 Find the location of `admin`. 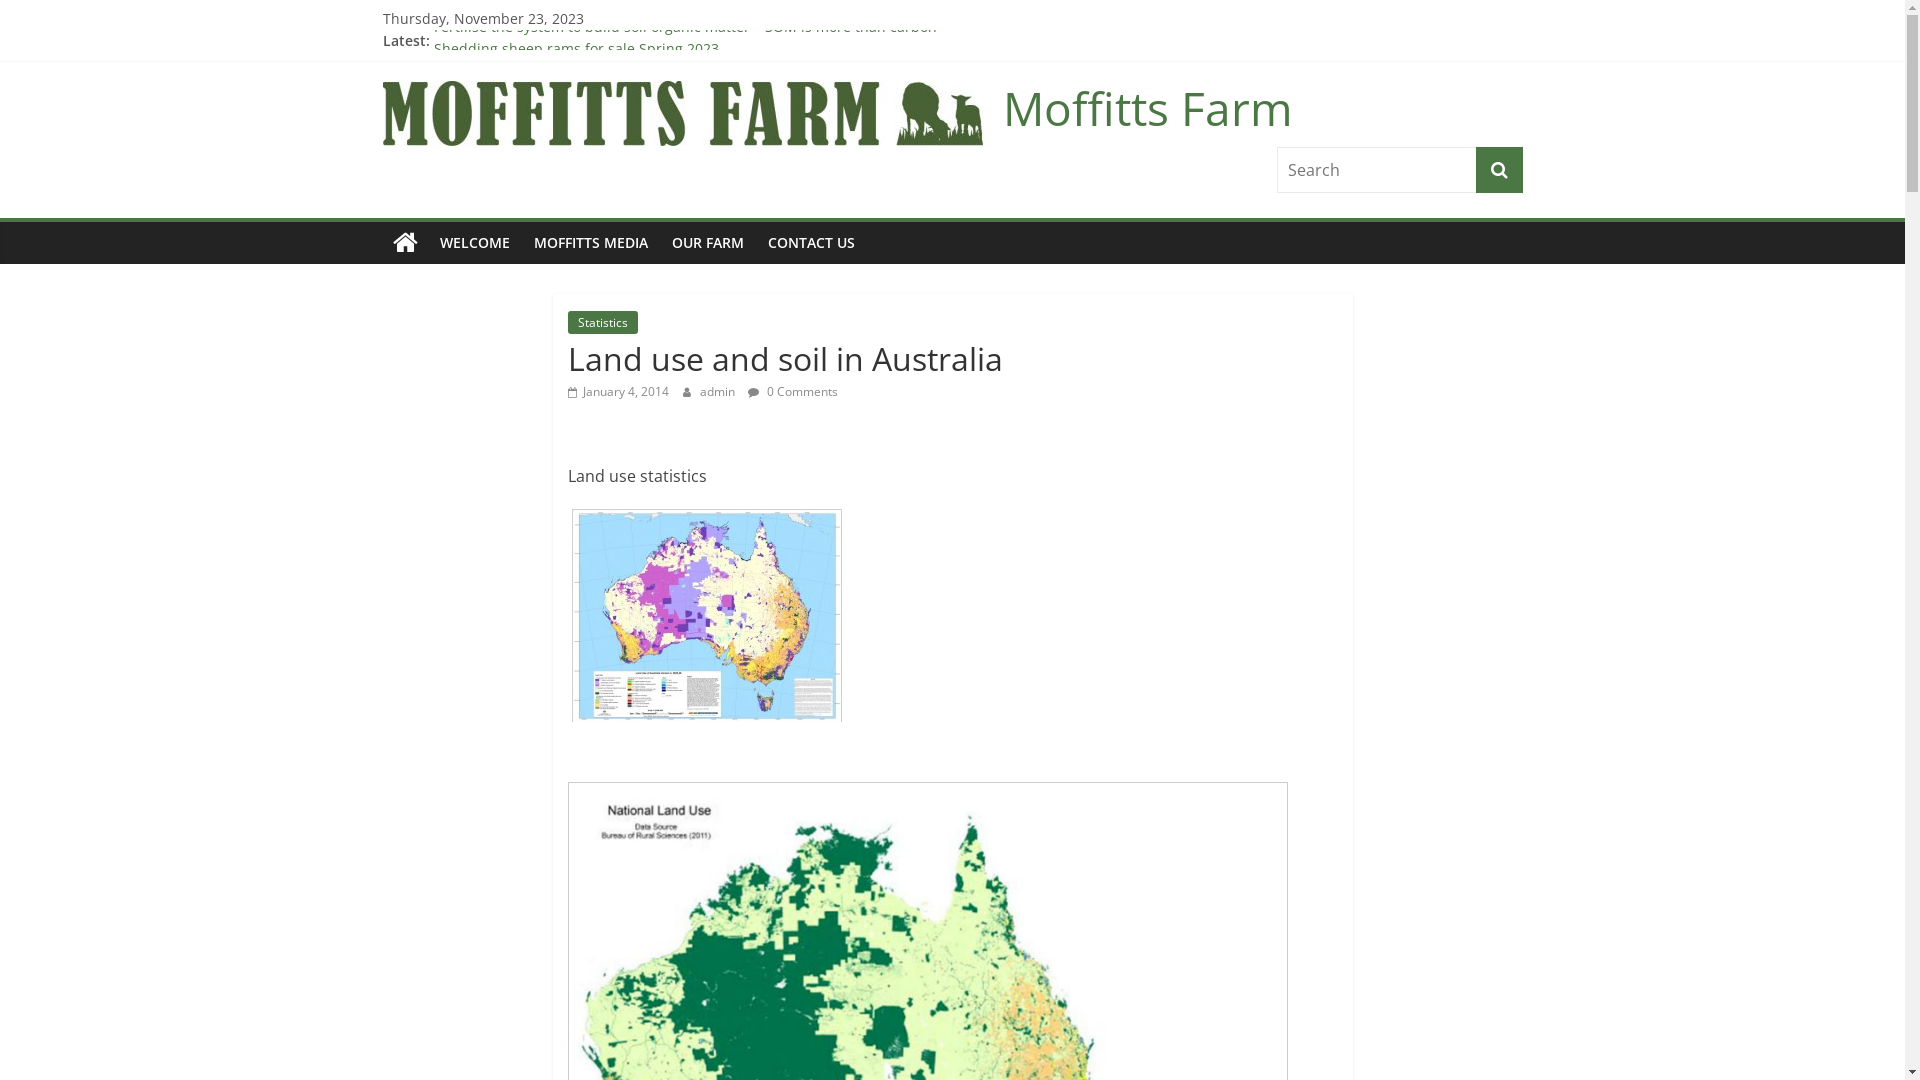

admin is located at coordinates (719, 392).